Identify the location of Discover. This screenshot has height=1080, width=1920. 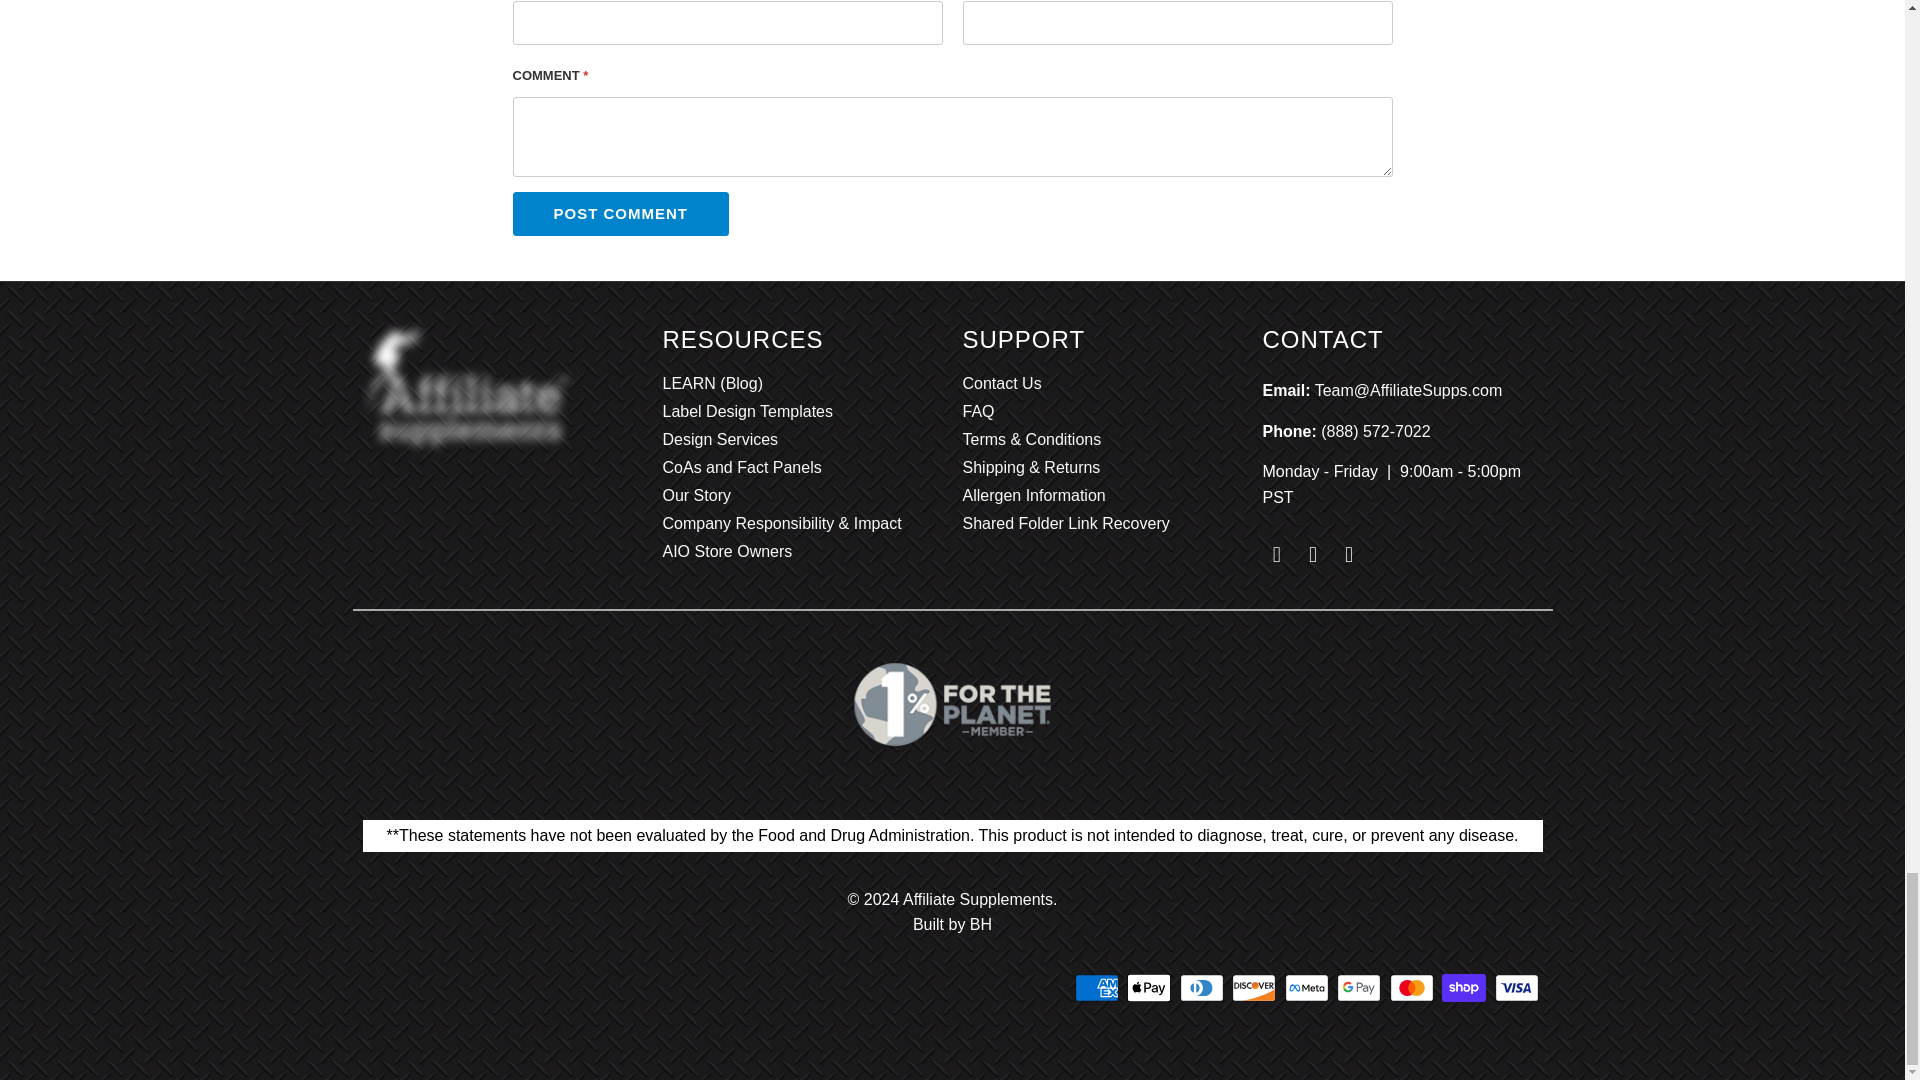
(1256, 988).